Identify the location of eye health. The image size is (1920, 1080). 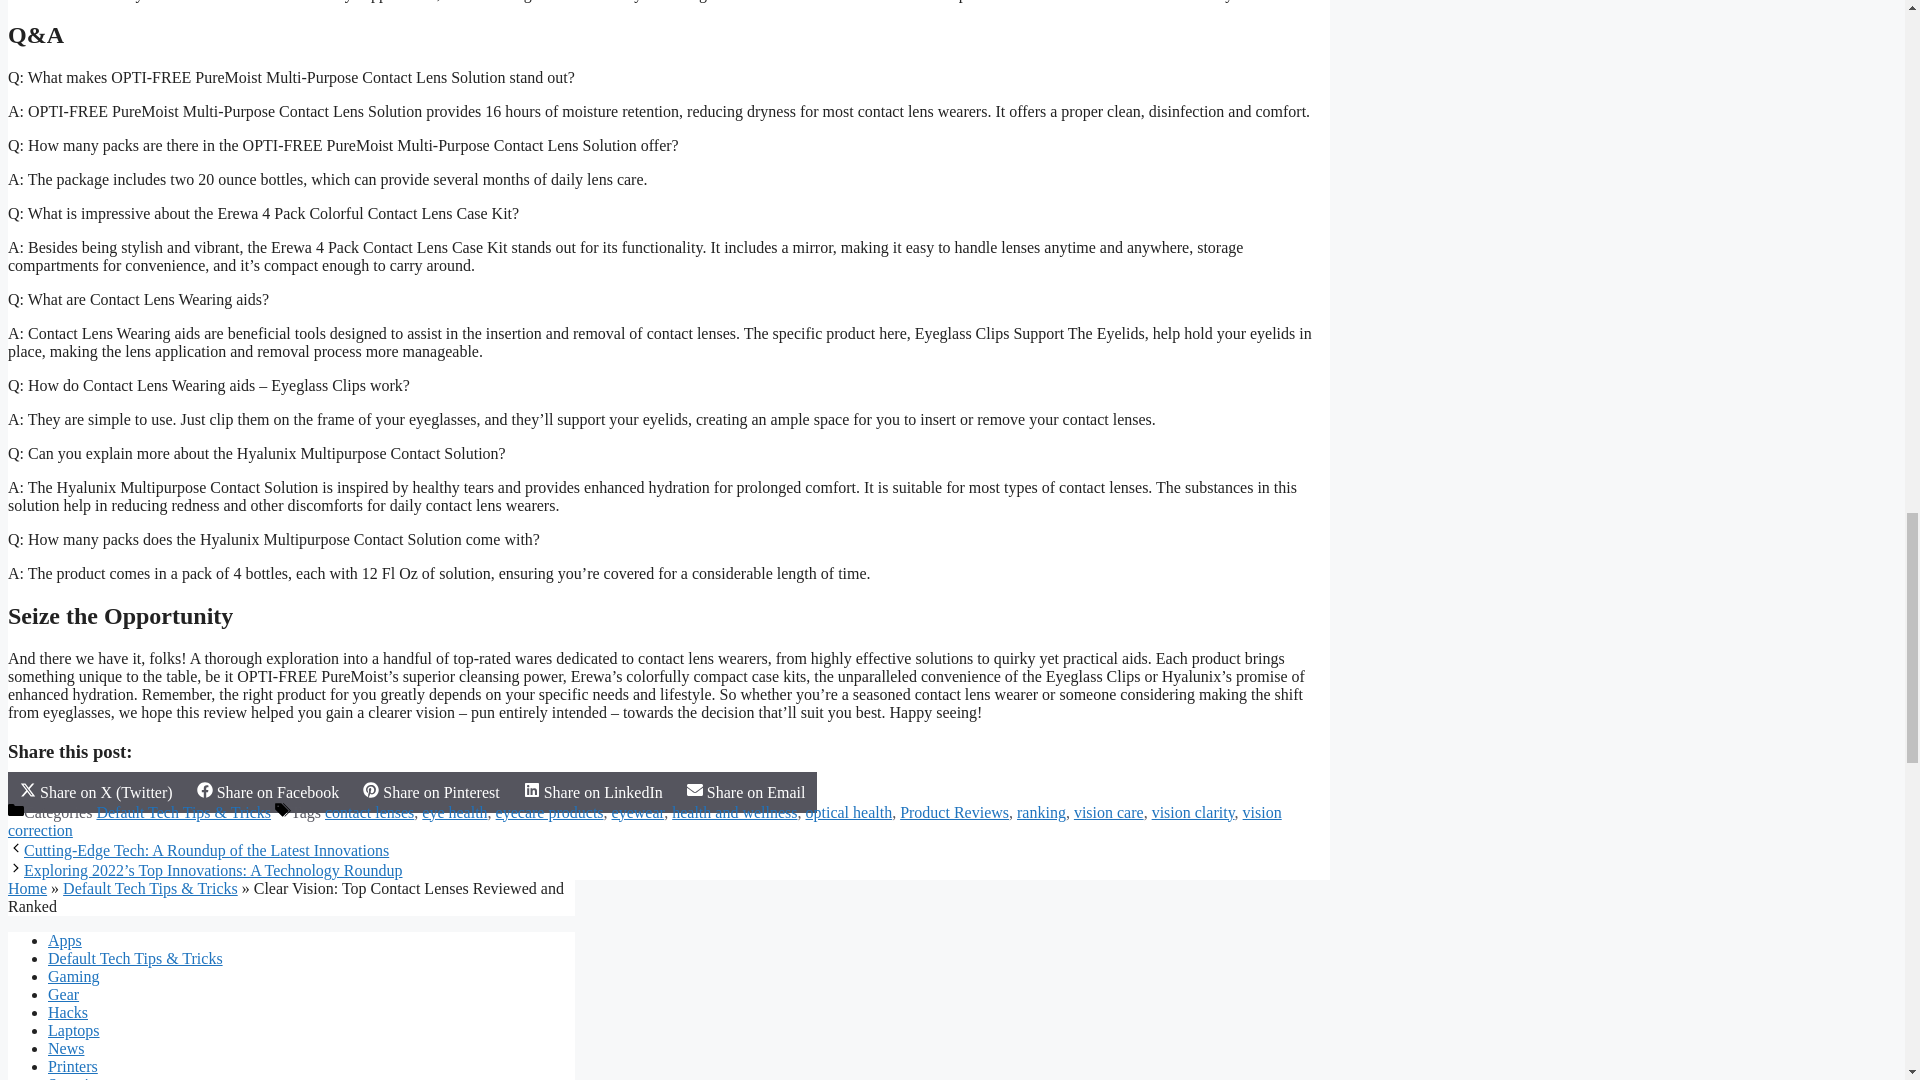
(454, 812).